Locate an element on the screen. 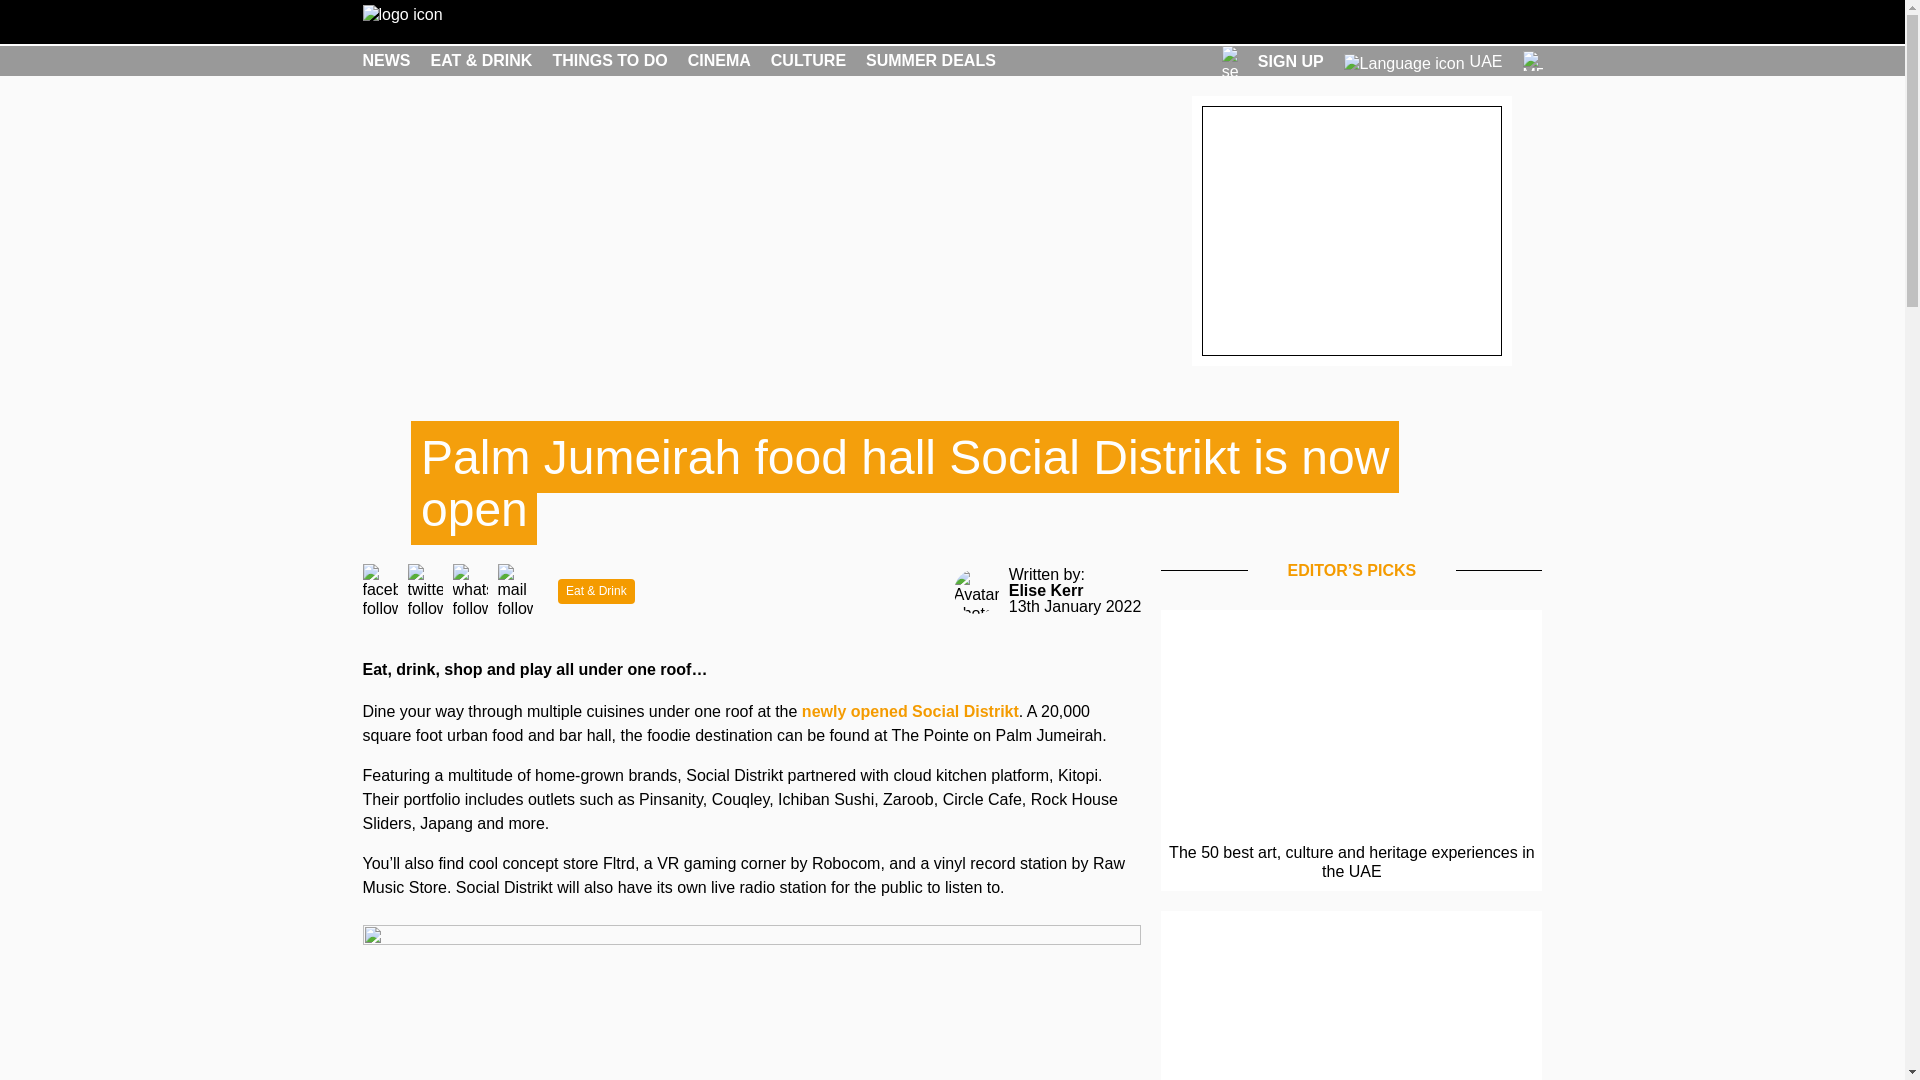 This screenshot has height=1080, width=1920. CULTURE is located at coordinates (808, 60).